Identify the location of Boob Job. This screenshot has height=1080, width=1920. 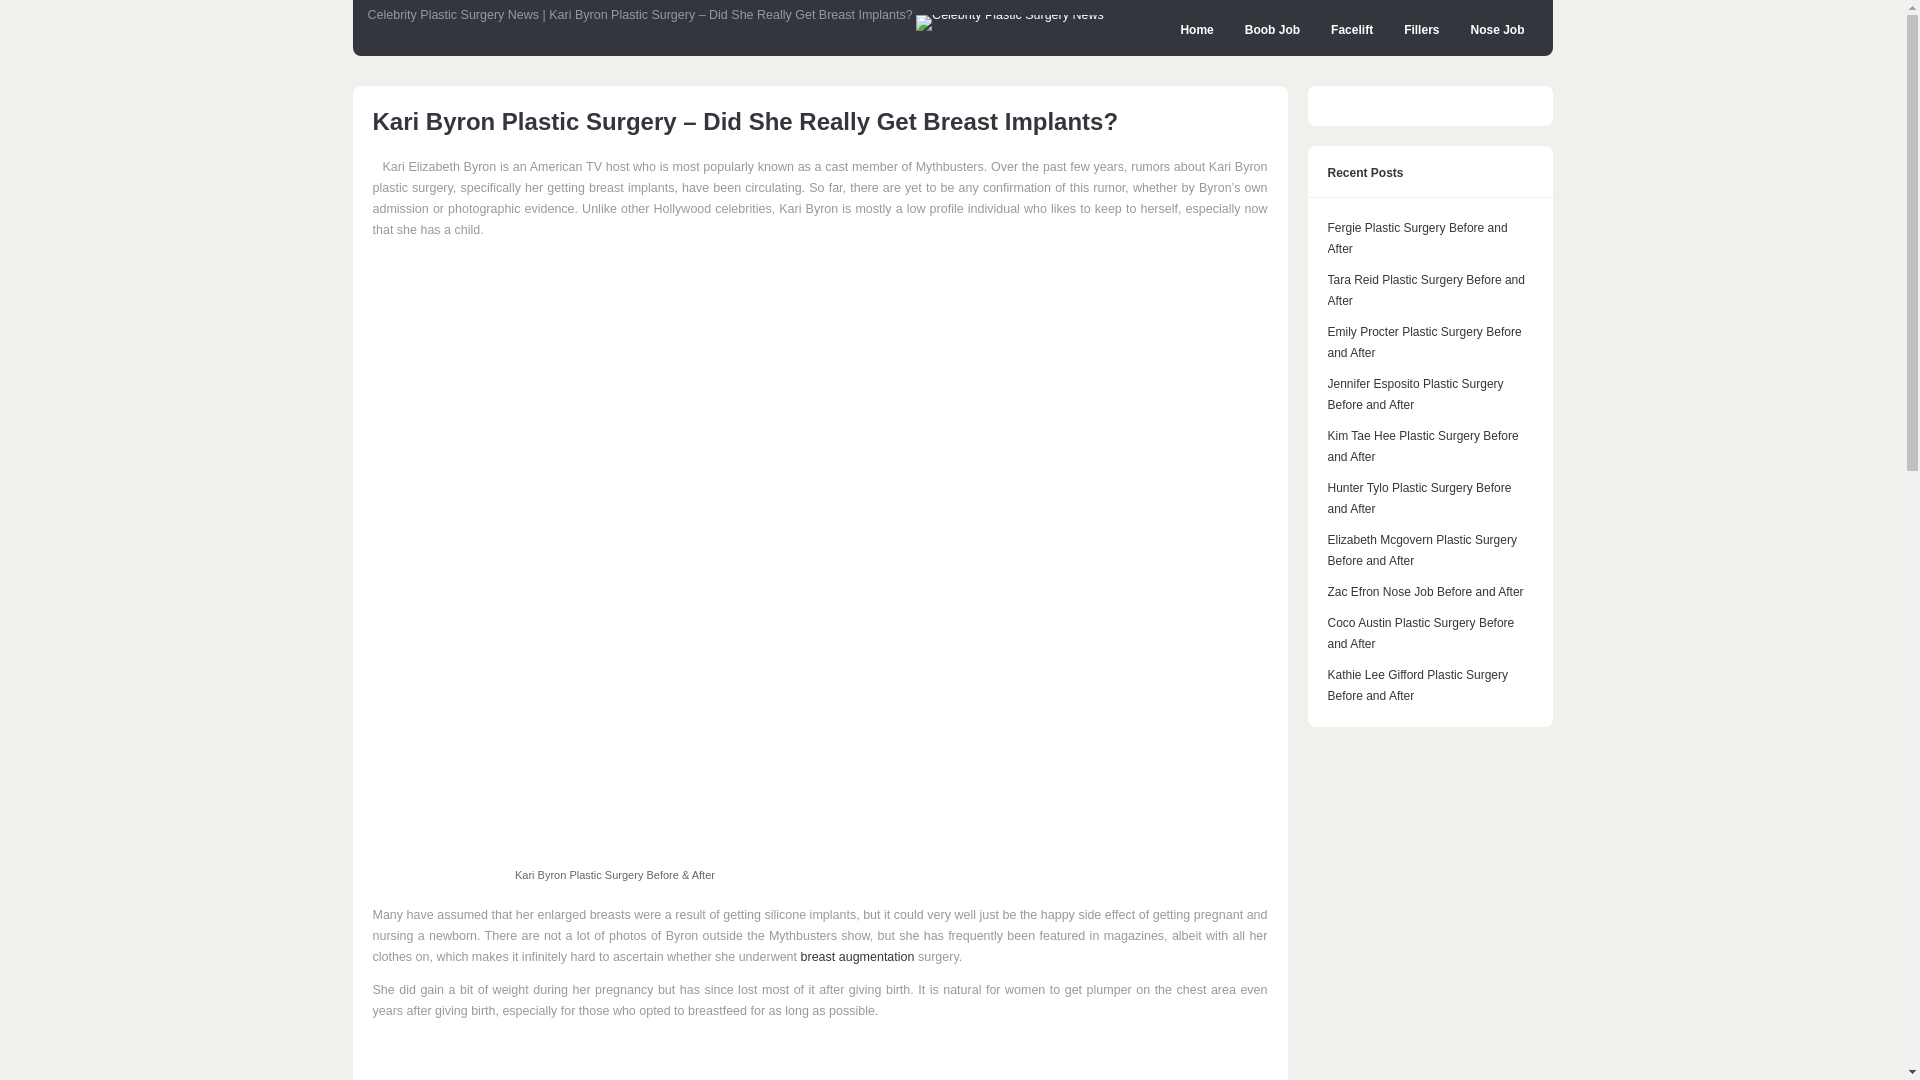
(1272, 30).